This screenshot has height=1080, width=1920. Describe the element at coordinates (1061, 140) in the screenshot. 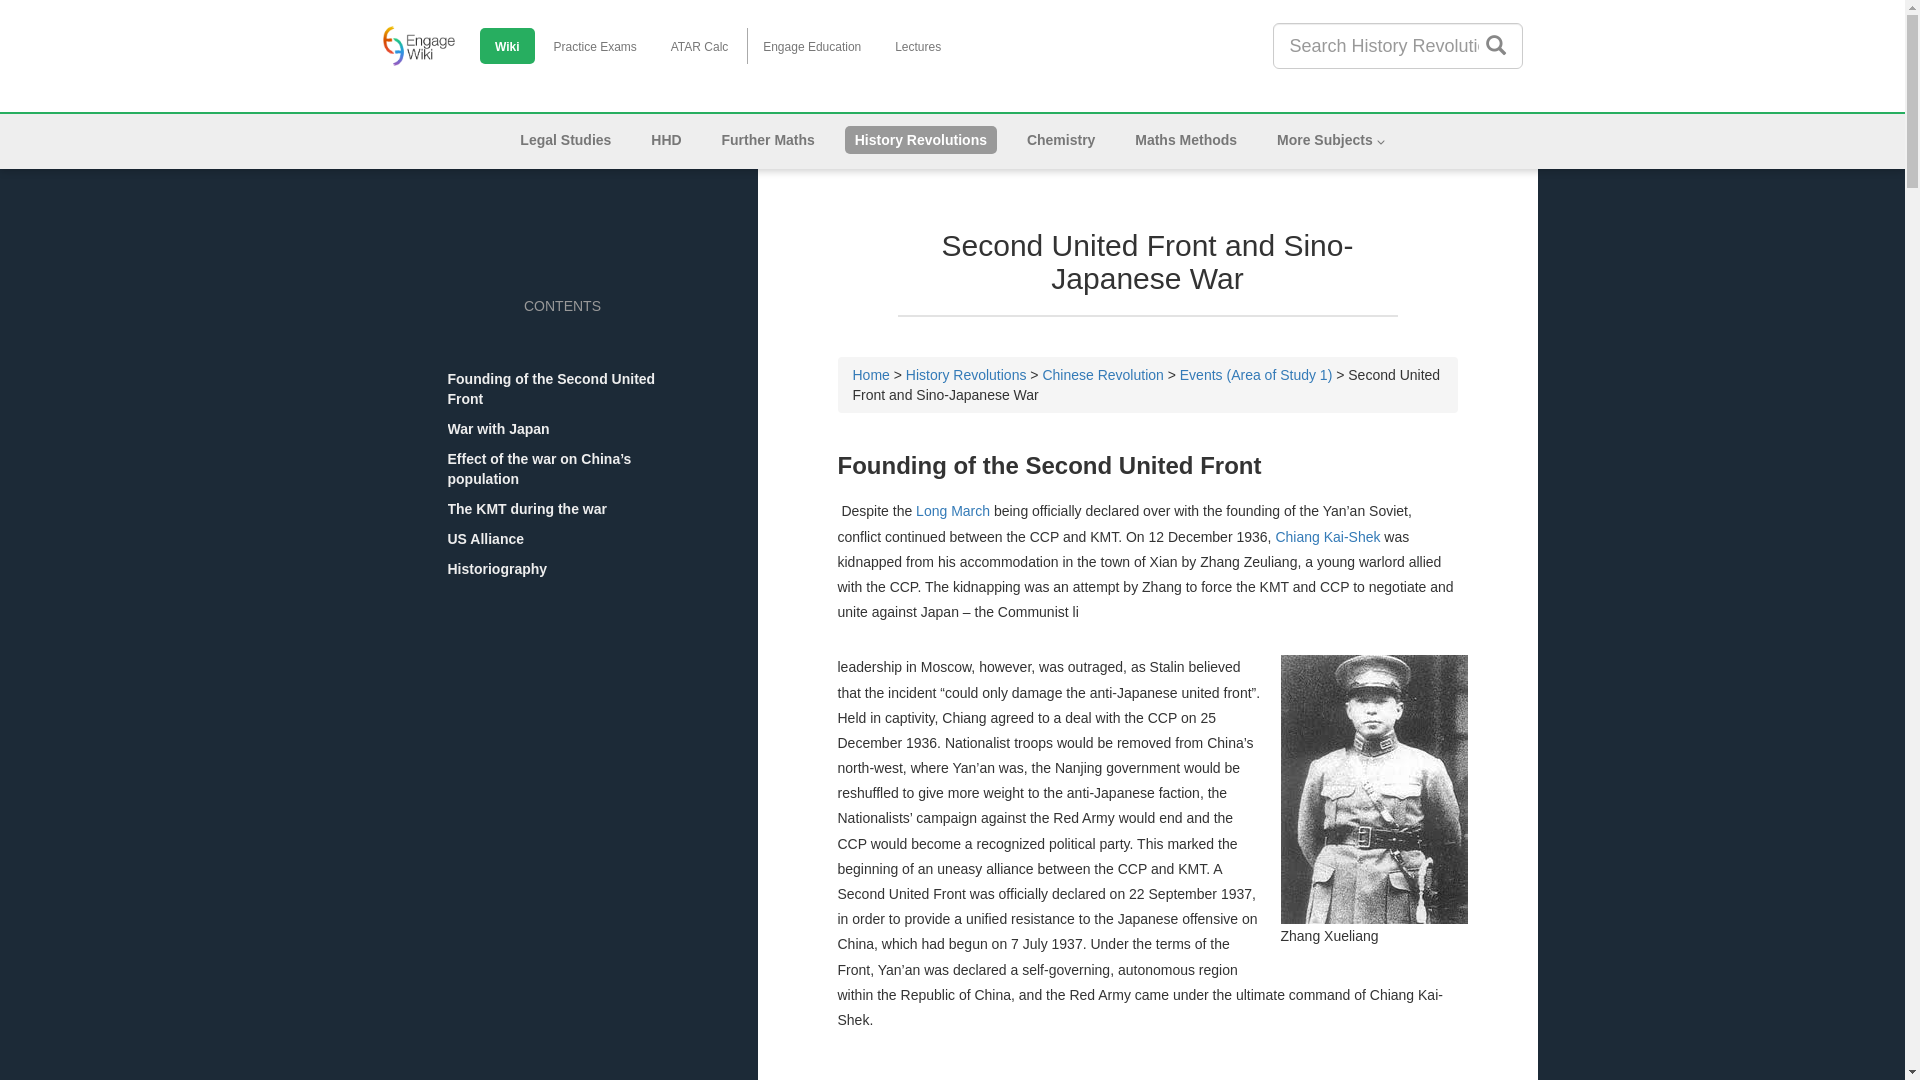

I see `Chemistry` at that location.